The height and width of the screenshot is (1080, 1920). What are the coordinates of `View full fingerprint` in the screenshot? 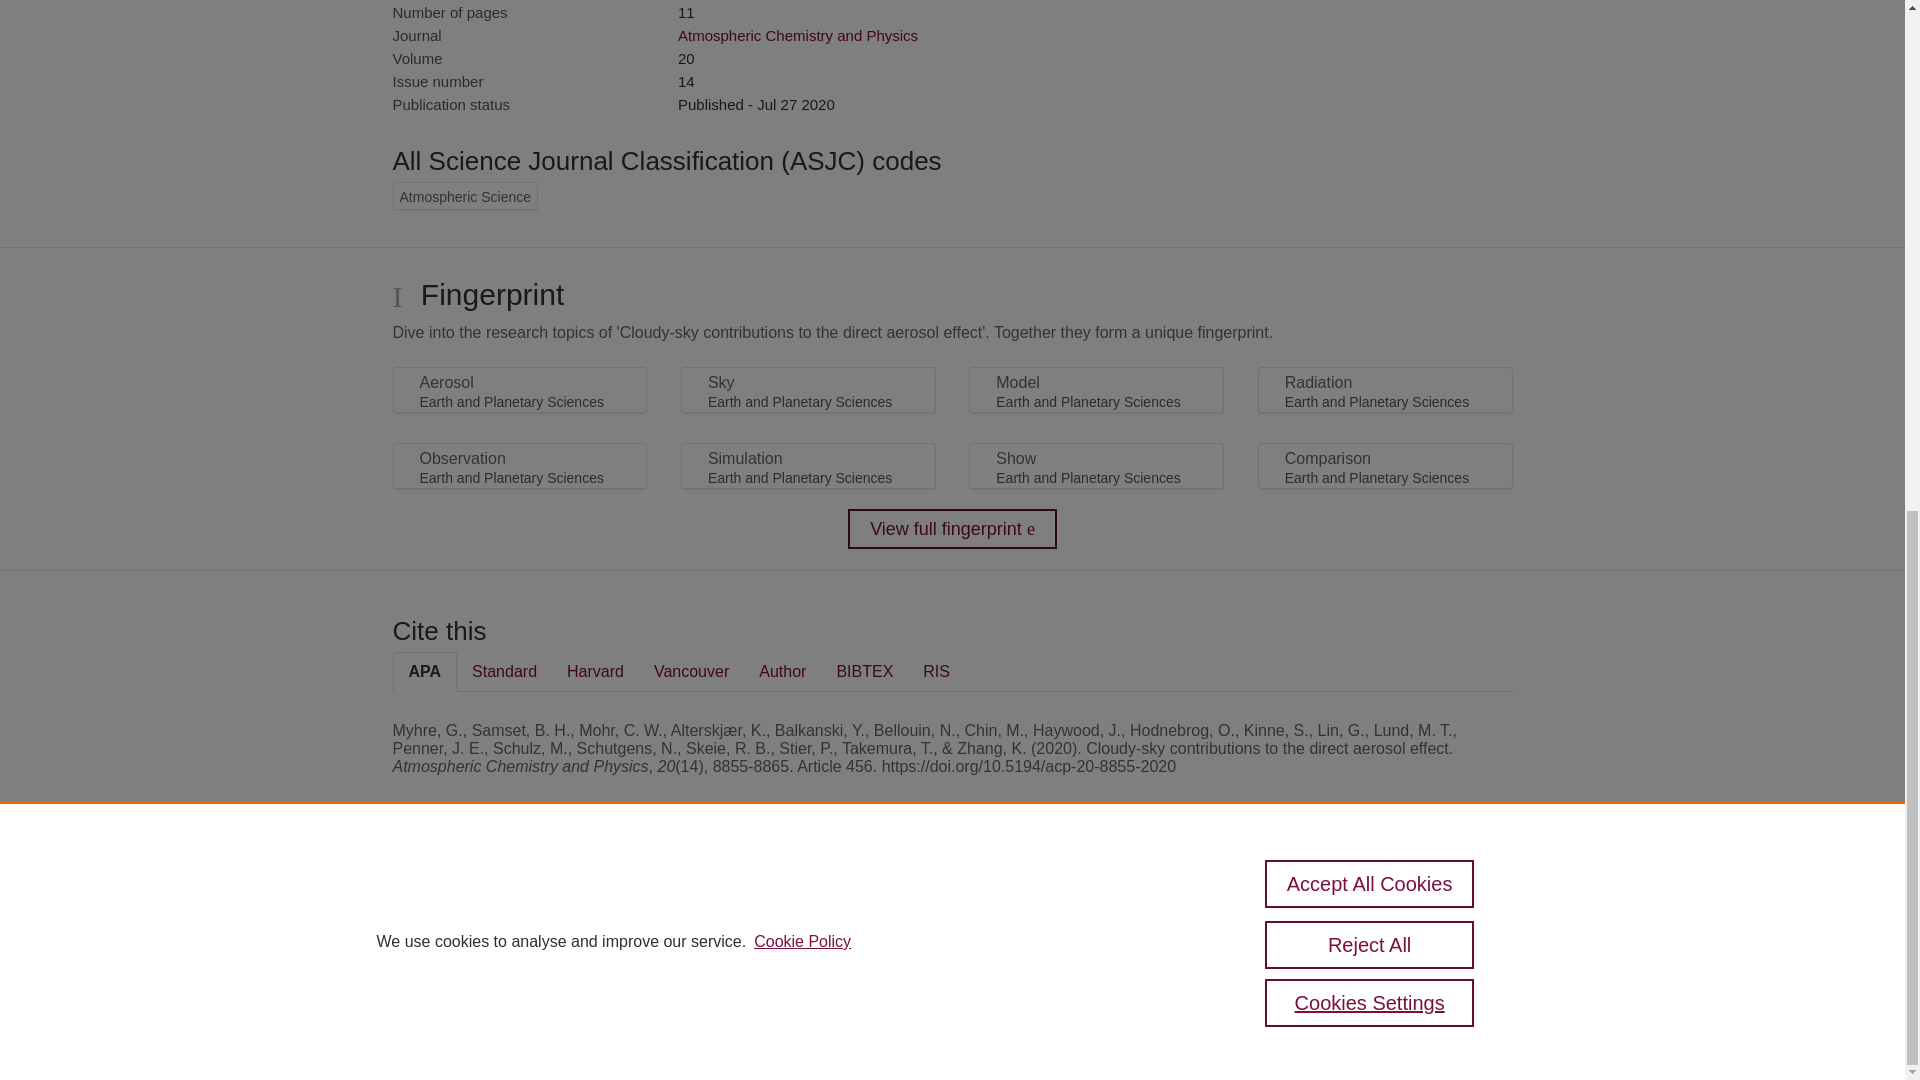 It's located at (952, 528).